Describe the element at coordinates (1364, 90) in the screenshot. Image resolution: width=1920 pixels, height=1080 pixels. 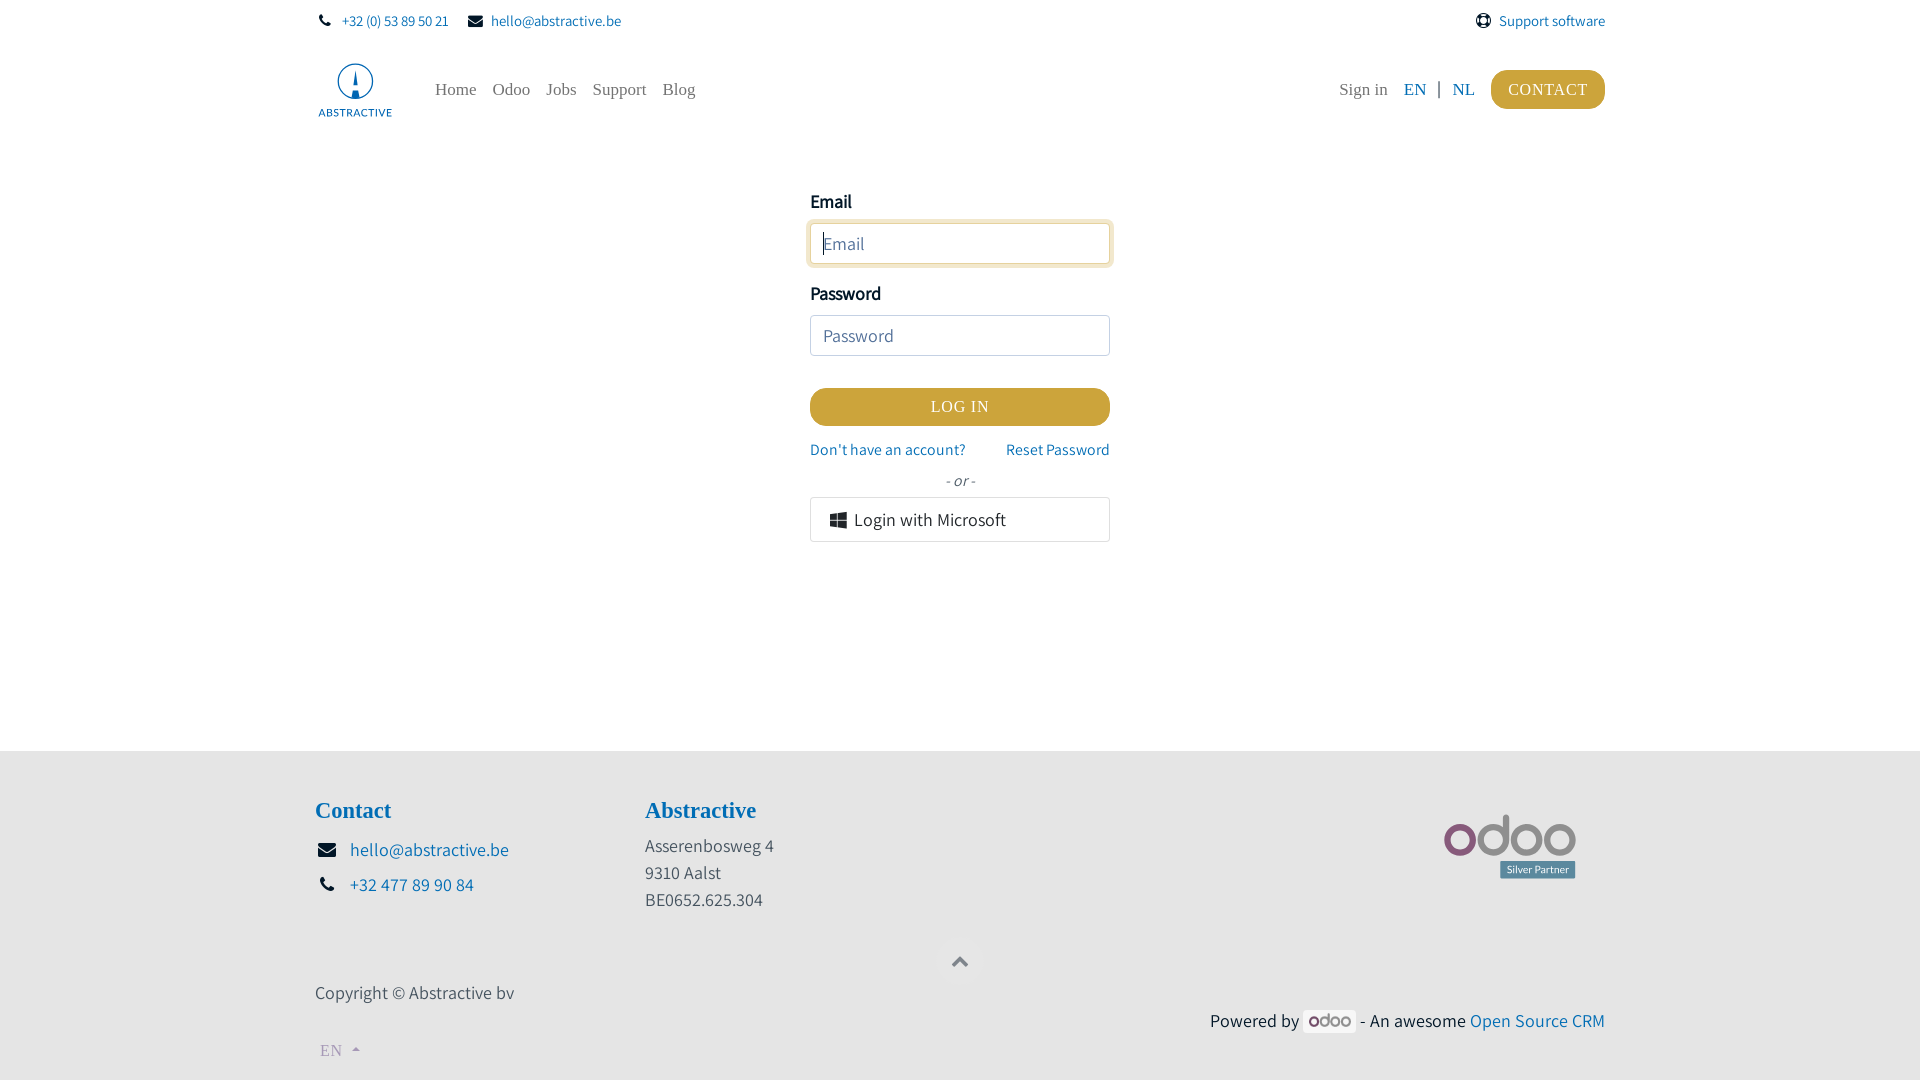
I see `Sign in` at that location.